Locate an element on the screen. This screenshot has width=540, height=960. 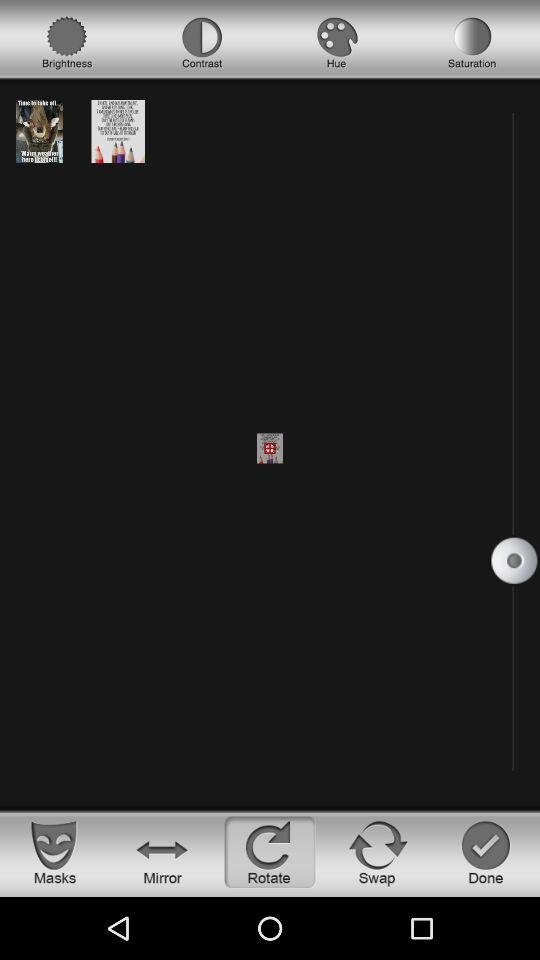
mirror image is located at coordinates (162, 852).